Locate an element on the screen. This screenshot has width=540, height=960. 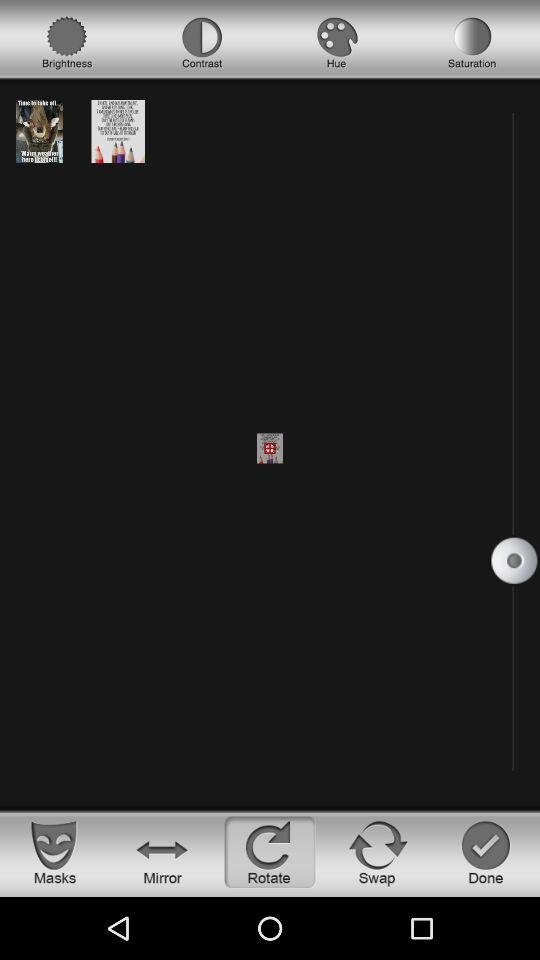
mirror image is located at coordinates (162, 852).